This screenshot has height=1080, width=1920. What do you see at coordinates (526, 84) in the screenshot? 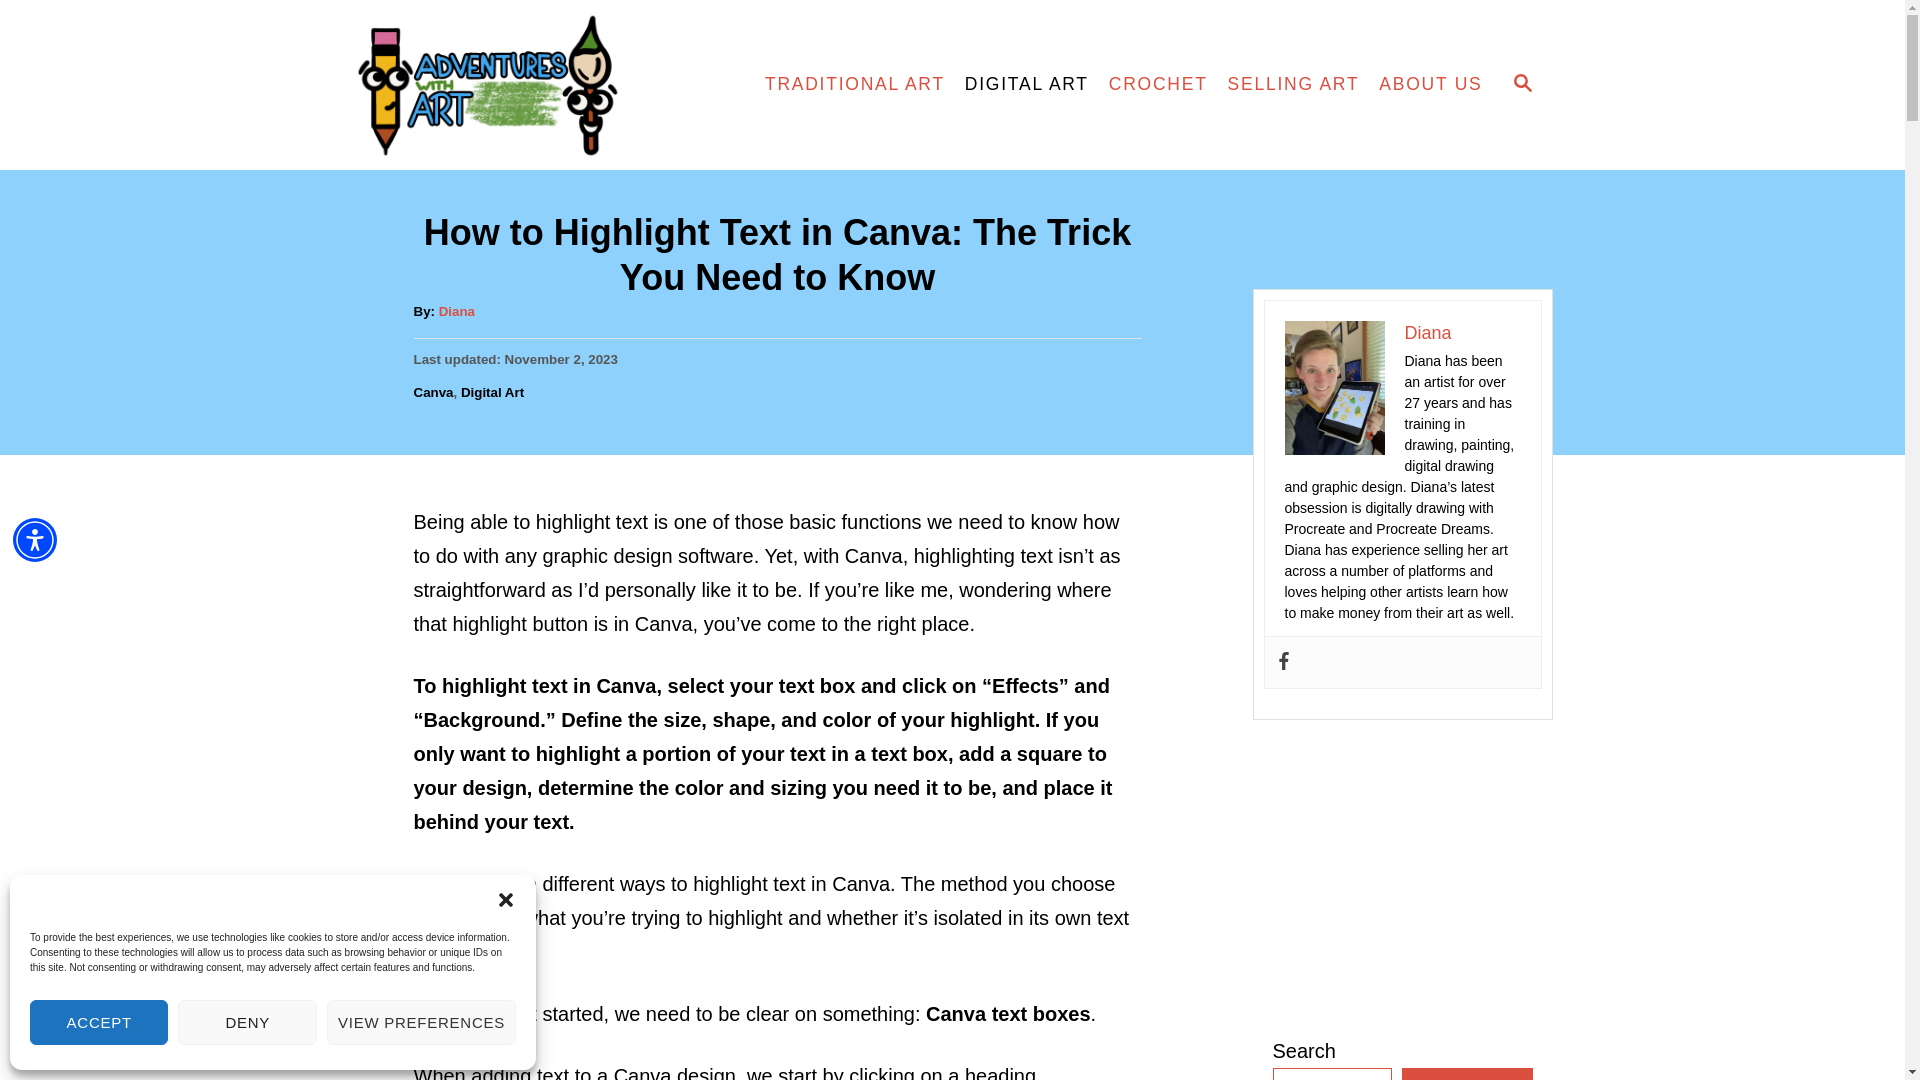
I see `Adventures with Art` at bounding box center [526, 84].